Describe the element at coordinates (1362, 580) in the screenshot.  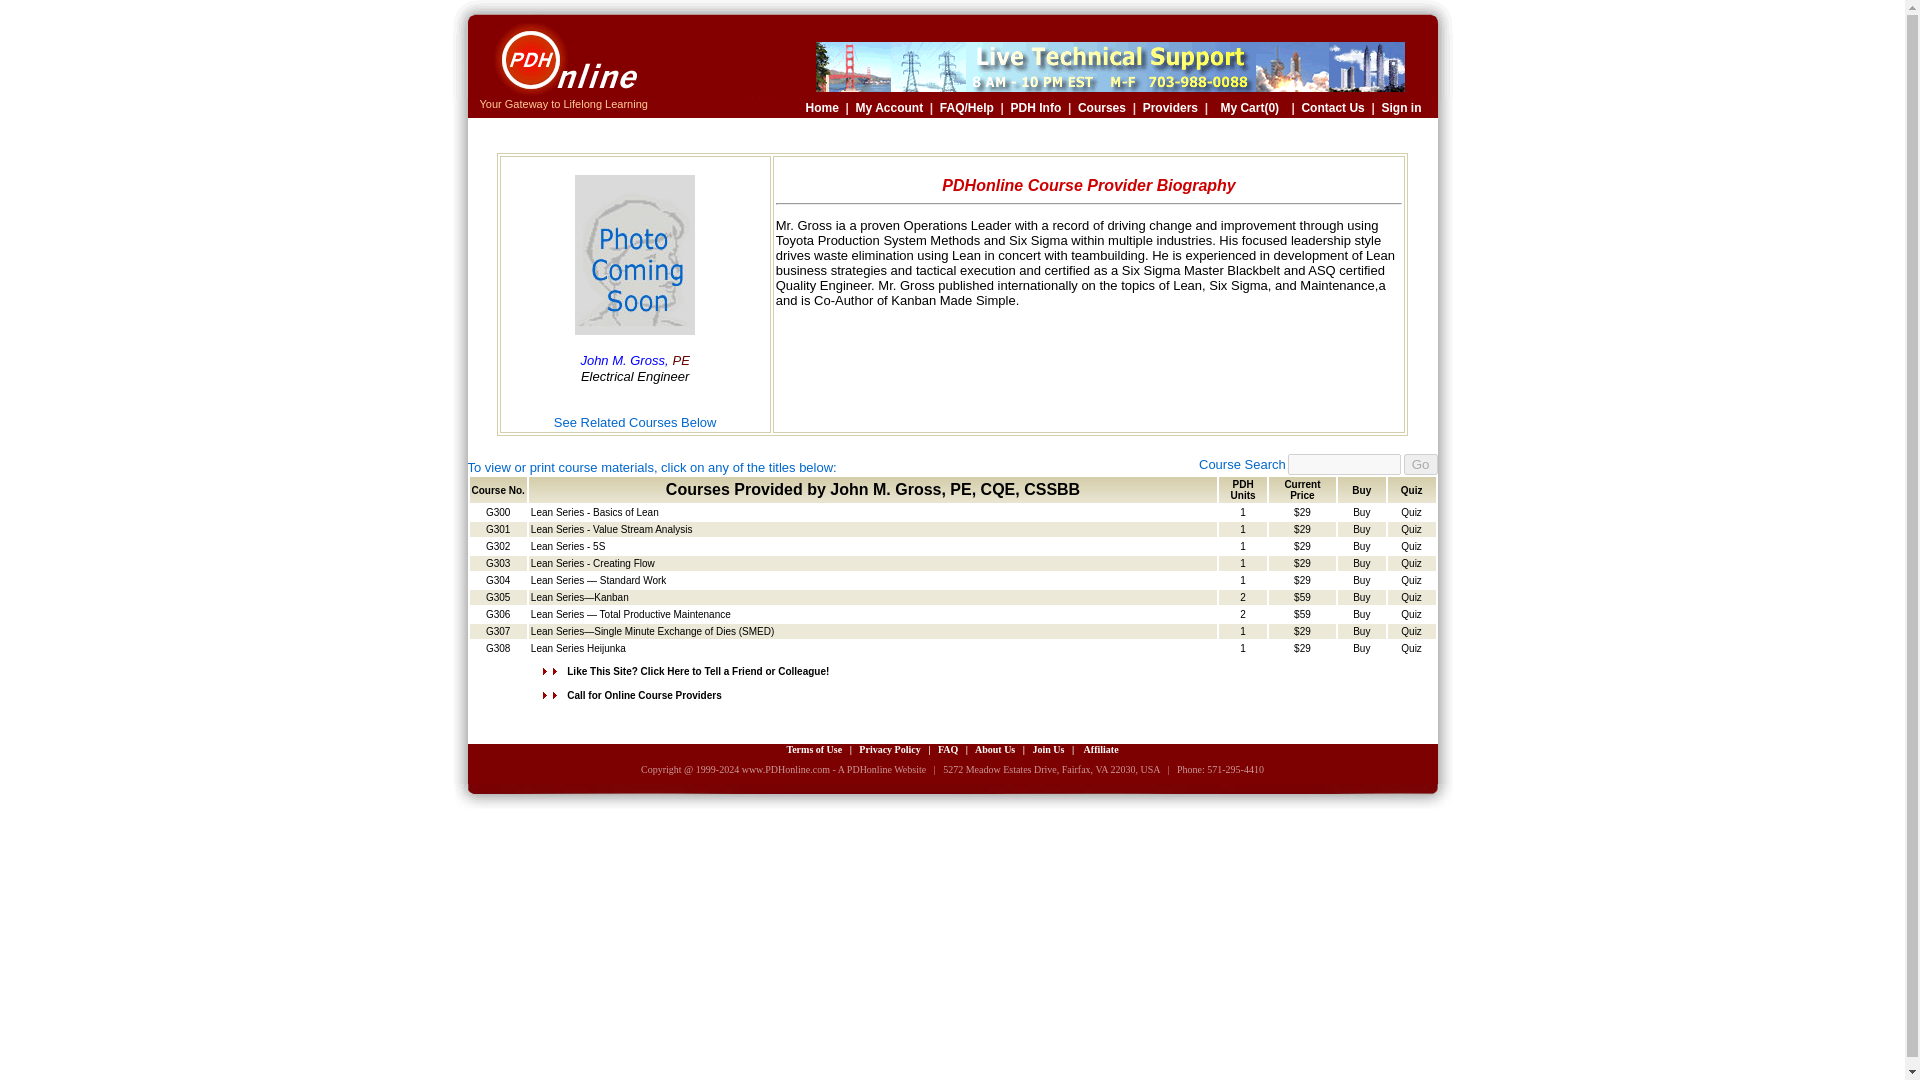
I see `Buy` at that location.